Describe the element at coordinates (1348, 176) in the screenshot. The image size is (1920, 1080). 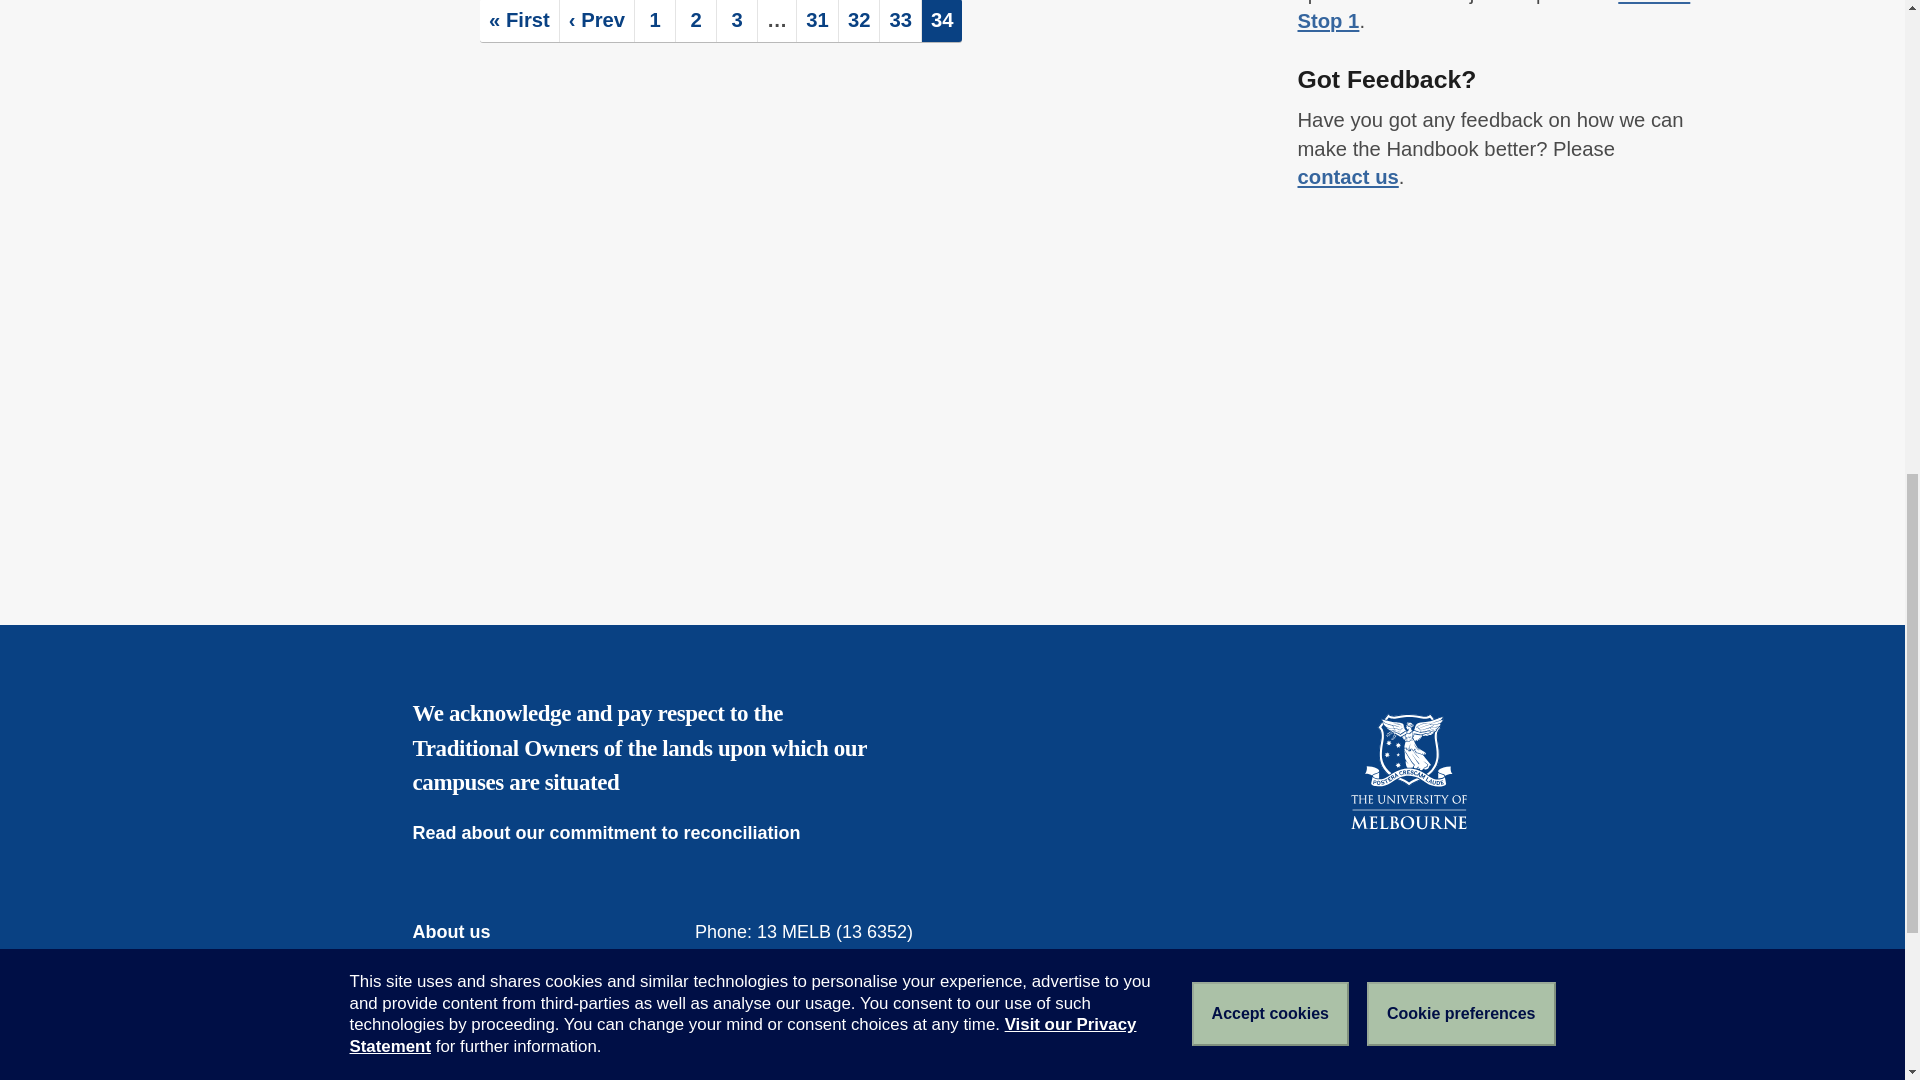
I see `contact us` at that location.